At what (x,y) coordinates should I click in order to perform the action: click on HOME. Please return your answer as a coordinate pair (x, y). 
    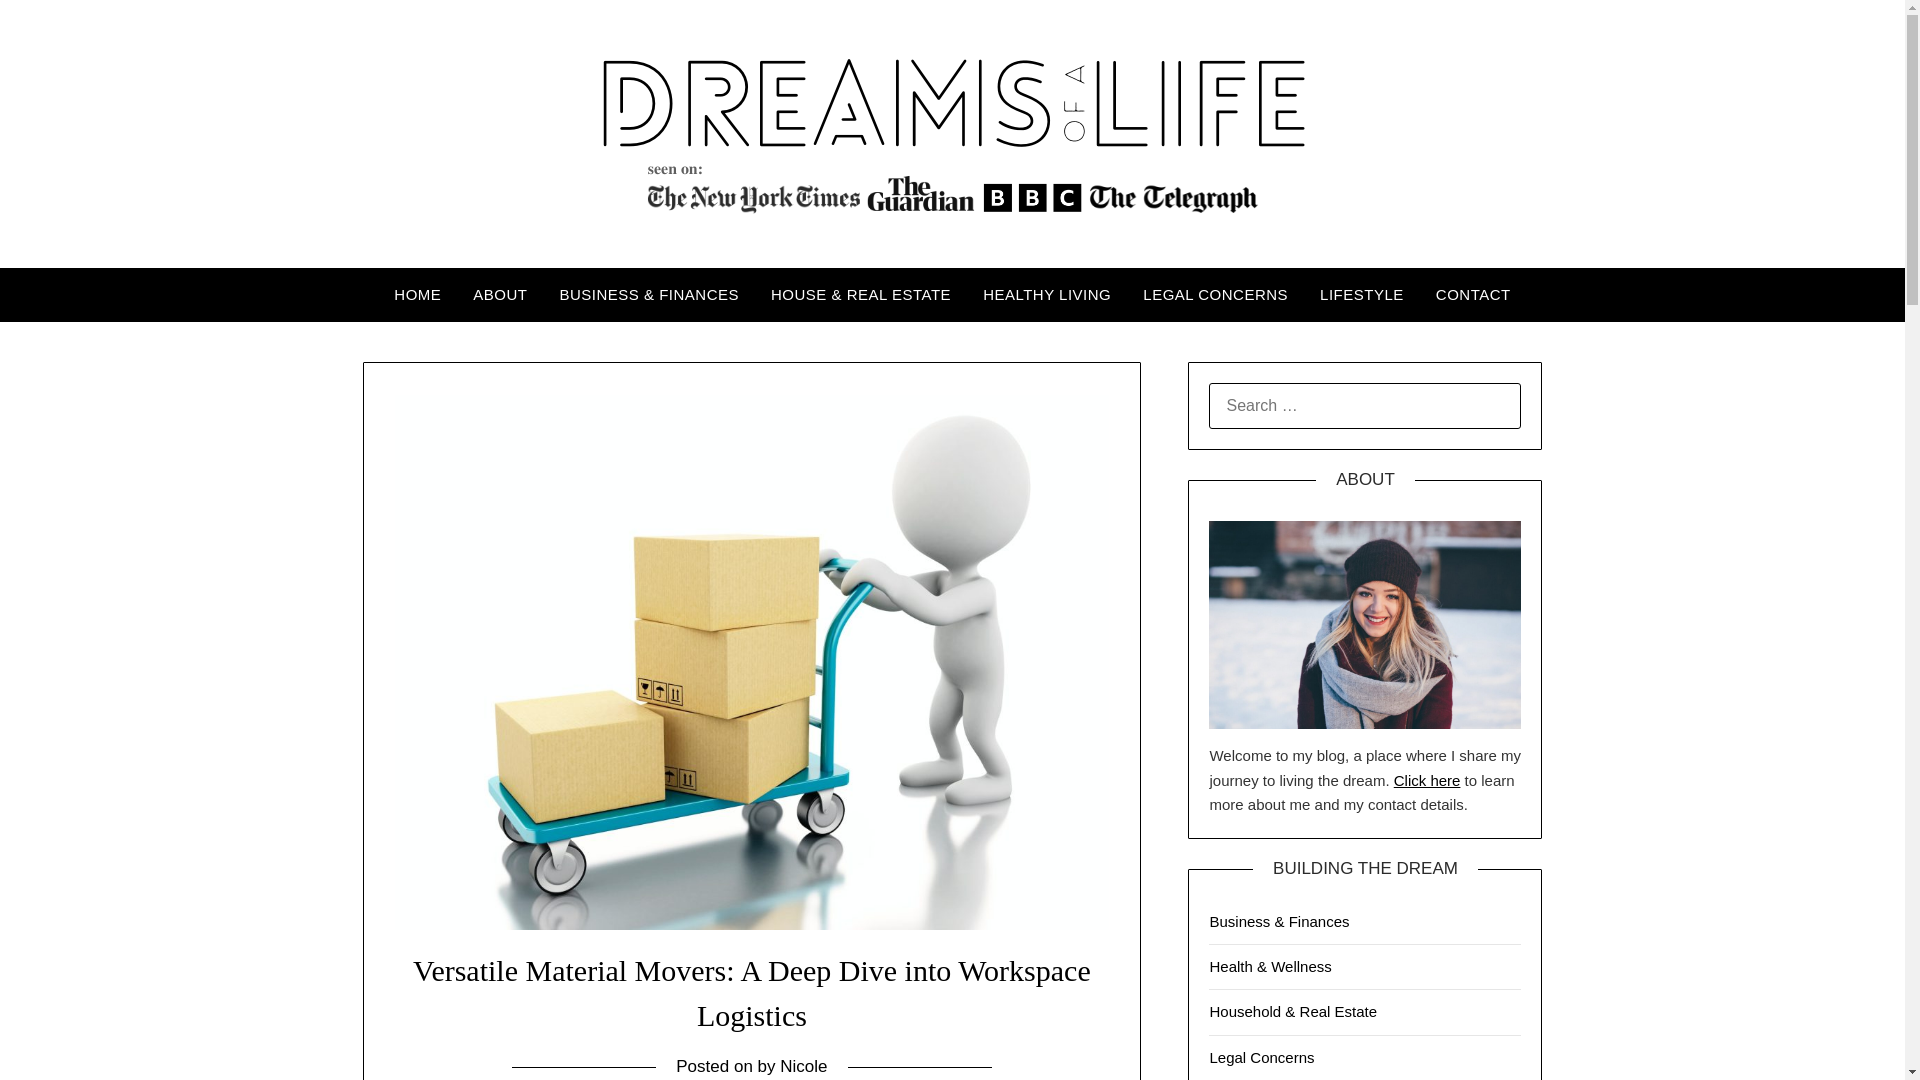
    Looking at the image, I should click on (417, 294).